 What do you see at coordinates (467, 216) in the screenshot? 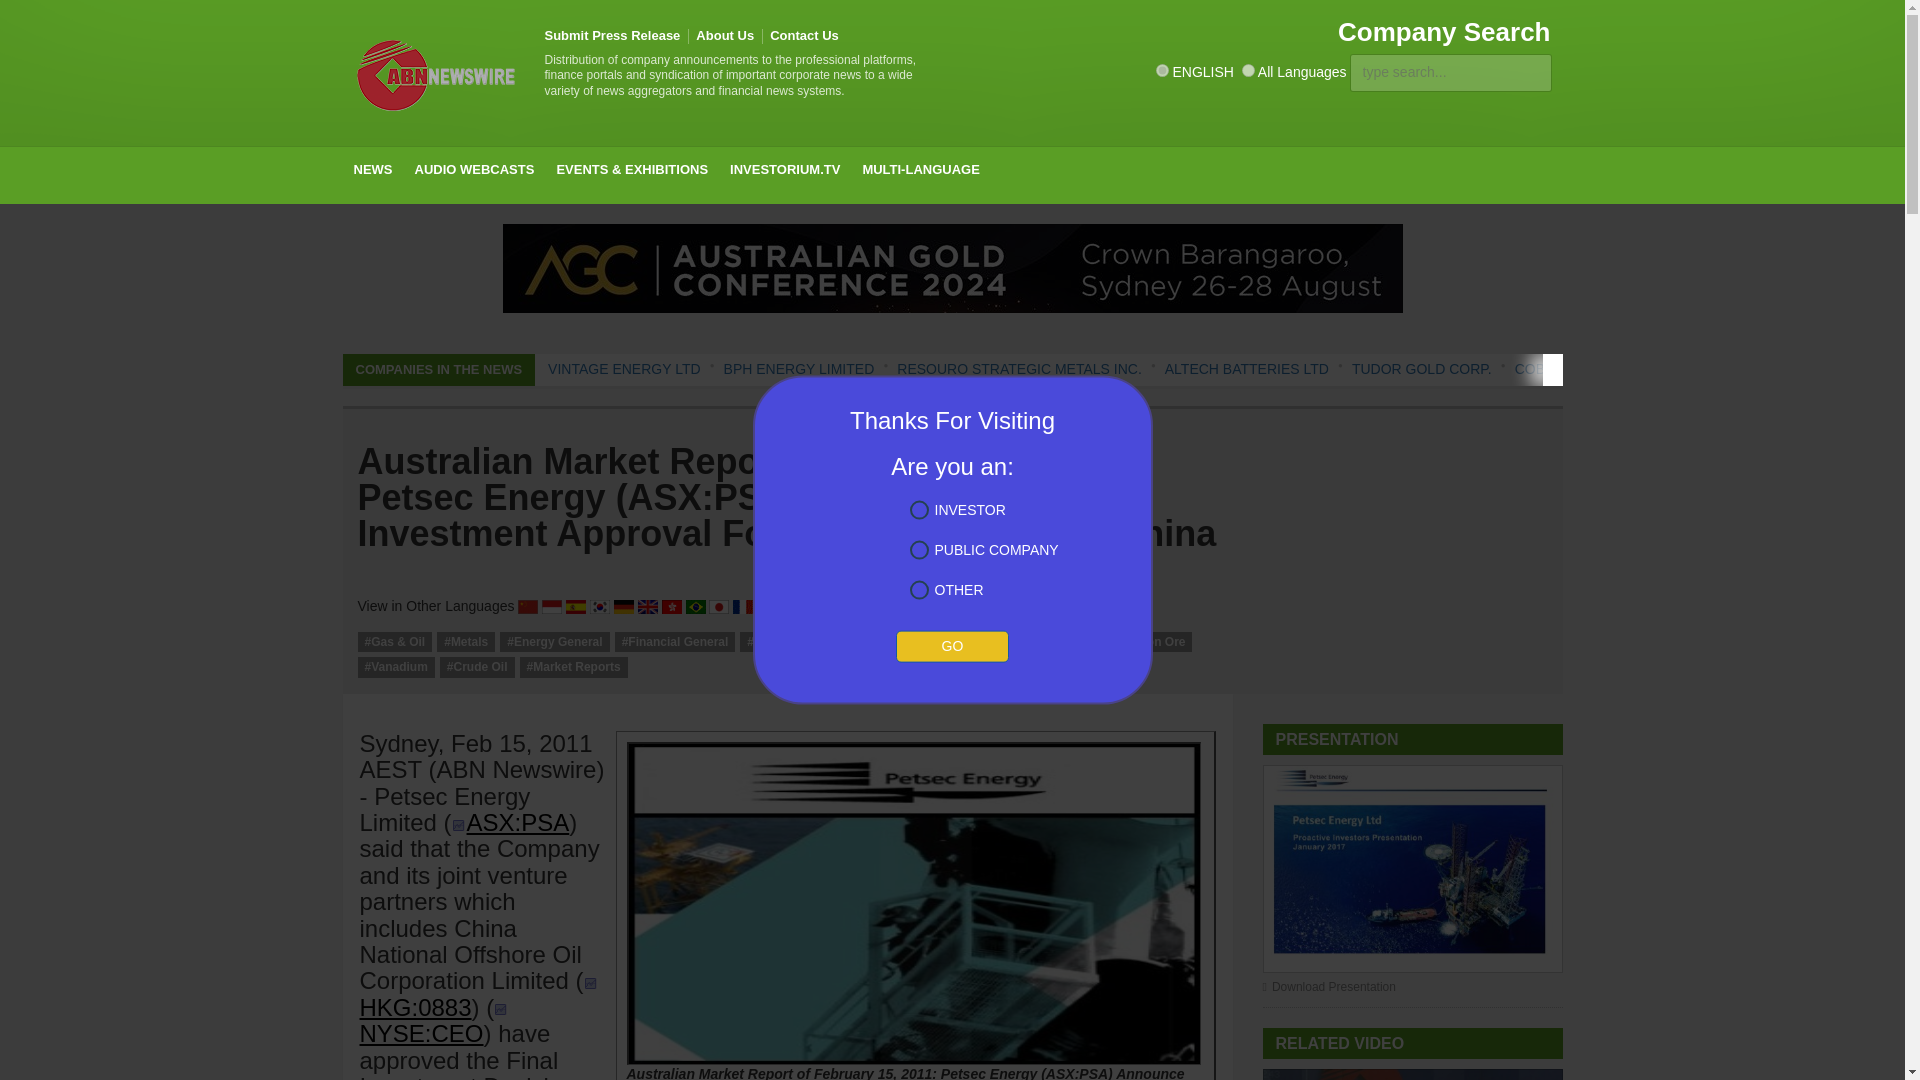
I see `LIFE SCIENCES` at bounding box center [467, 216].